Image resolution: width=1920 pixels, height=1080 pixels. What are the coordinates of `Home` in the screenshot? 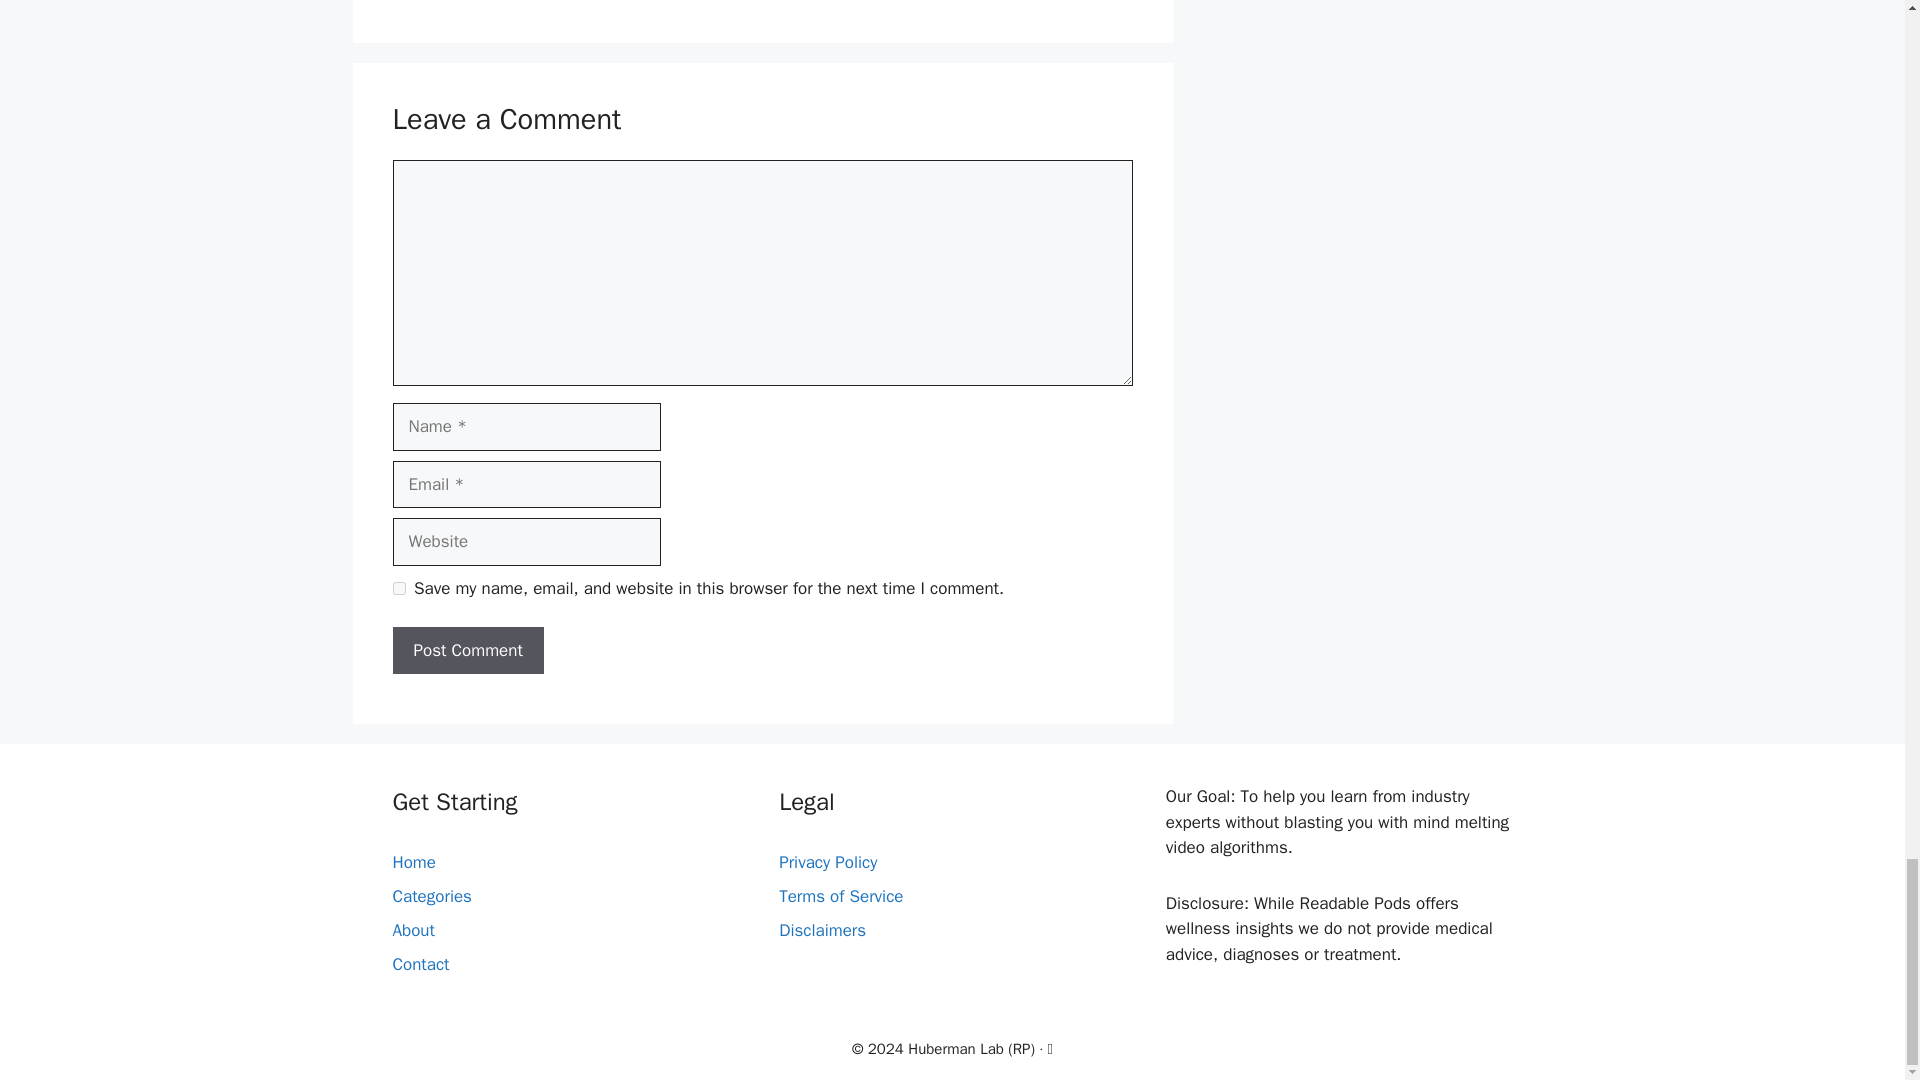 It's located at (413, 862).